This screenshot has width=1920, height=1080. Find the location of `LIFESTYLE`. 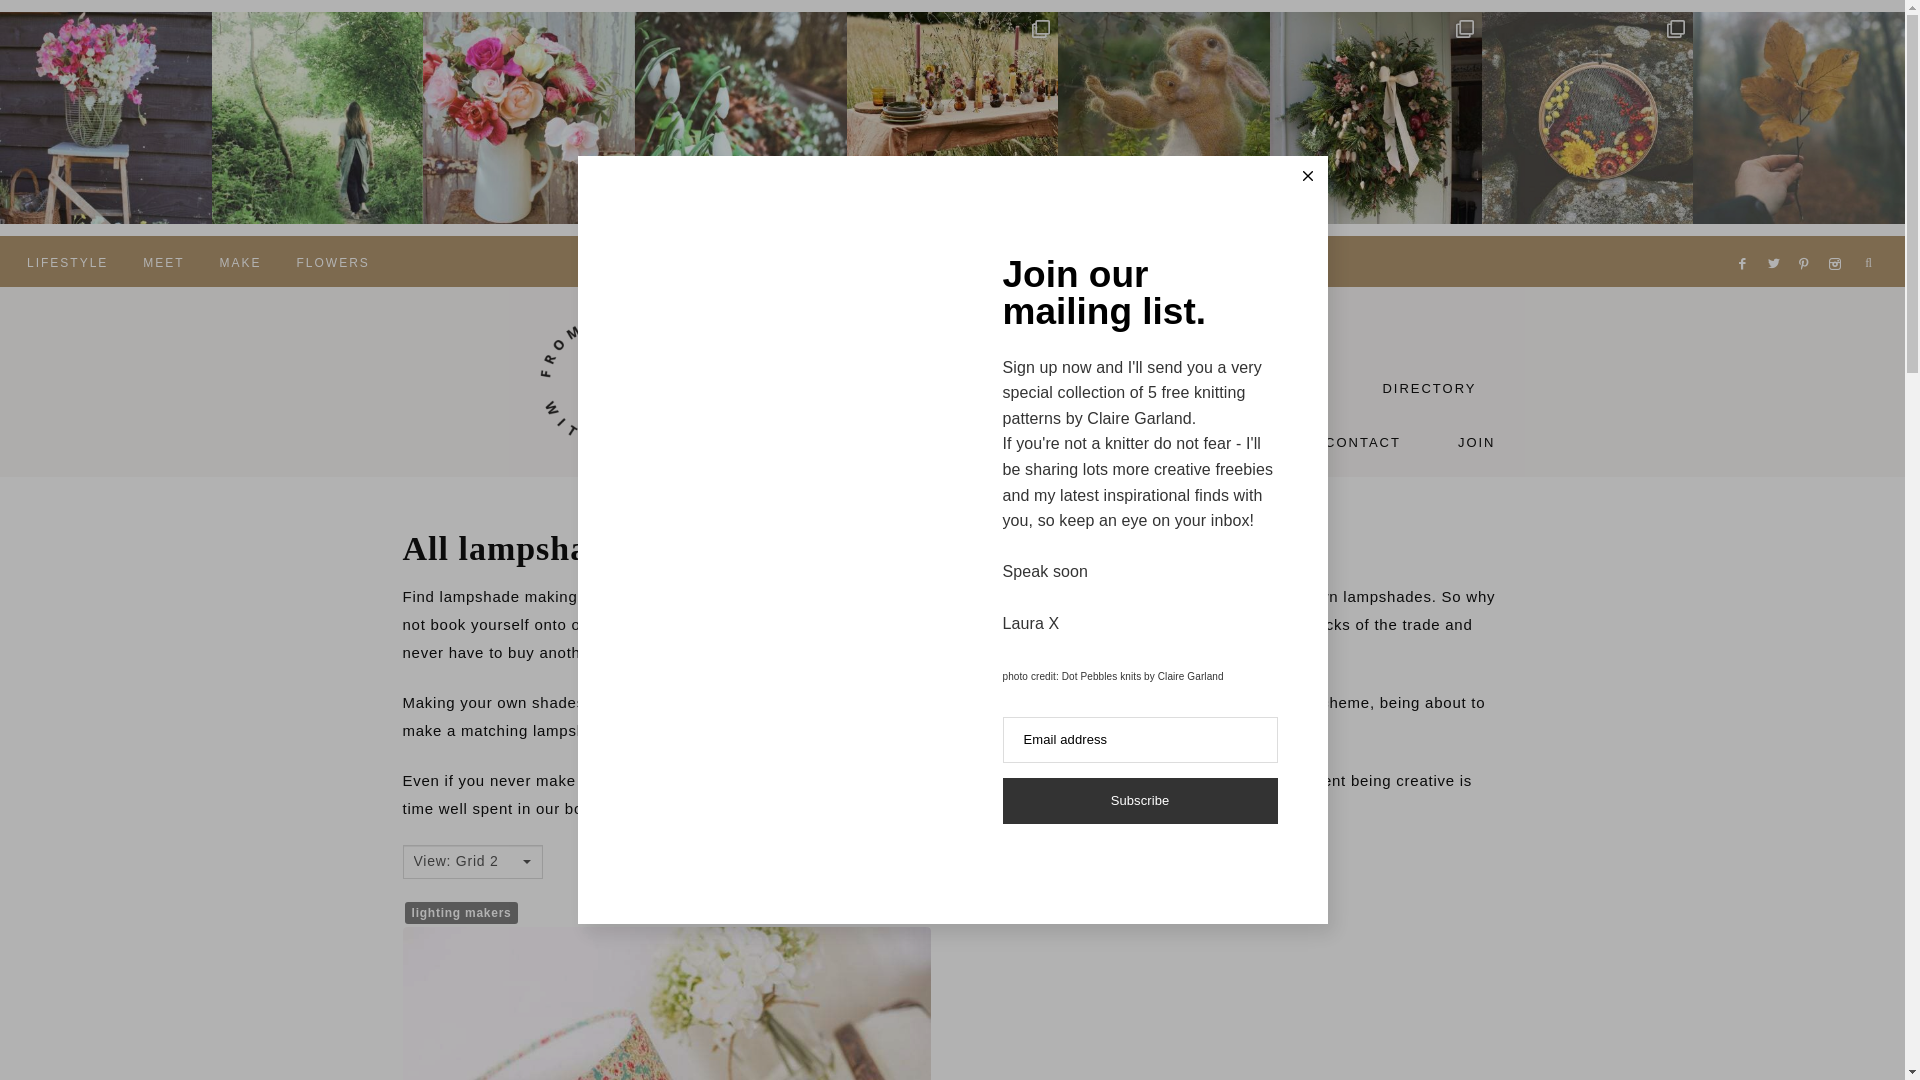

LIFESTYLE is located at coordinates (66, 261).